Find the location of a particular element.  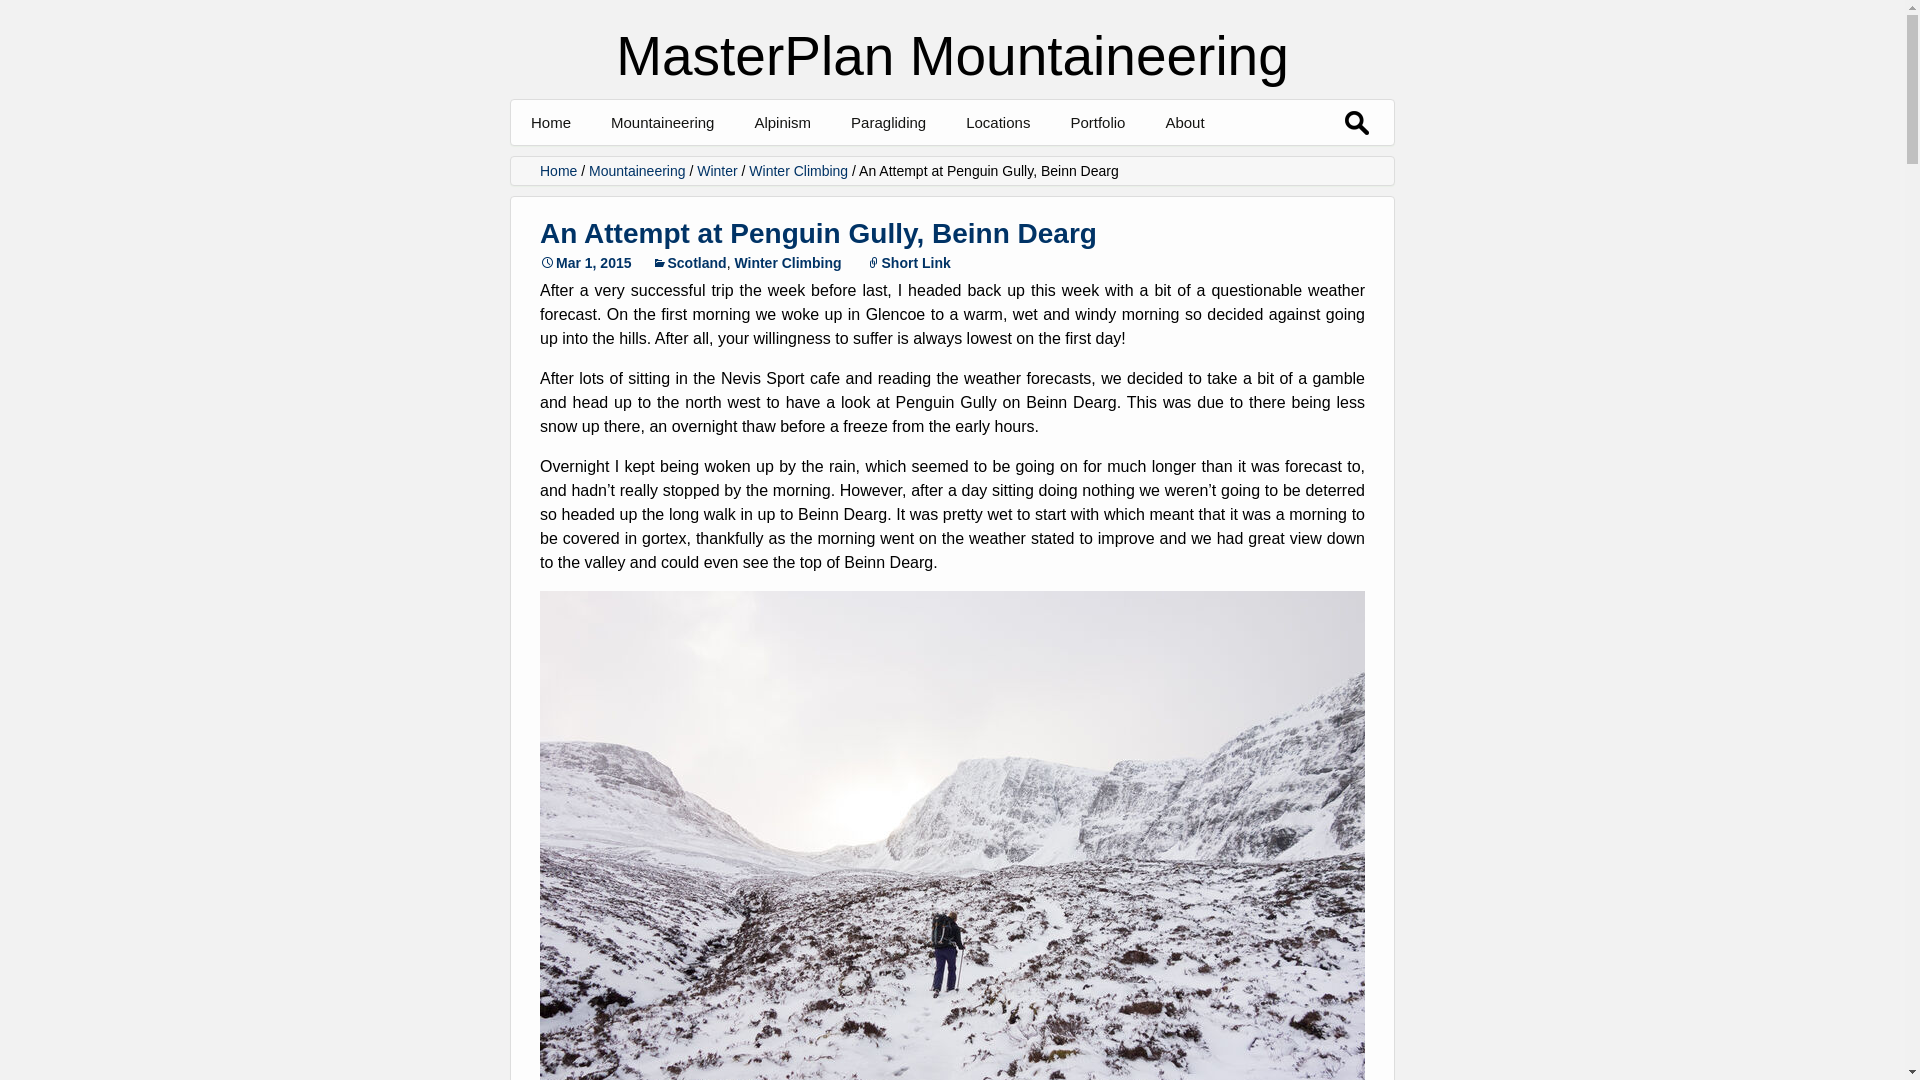

Climbing-Alpine is located at coordinates (1170, 167).